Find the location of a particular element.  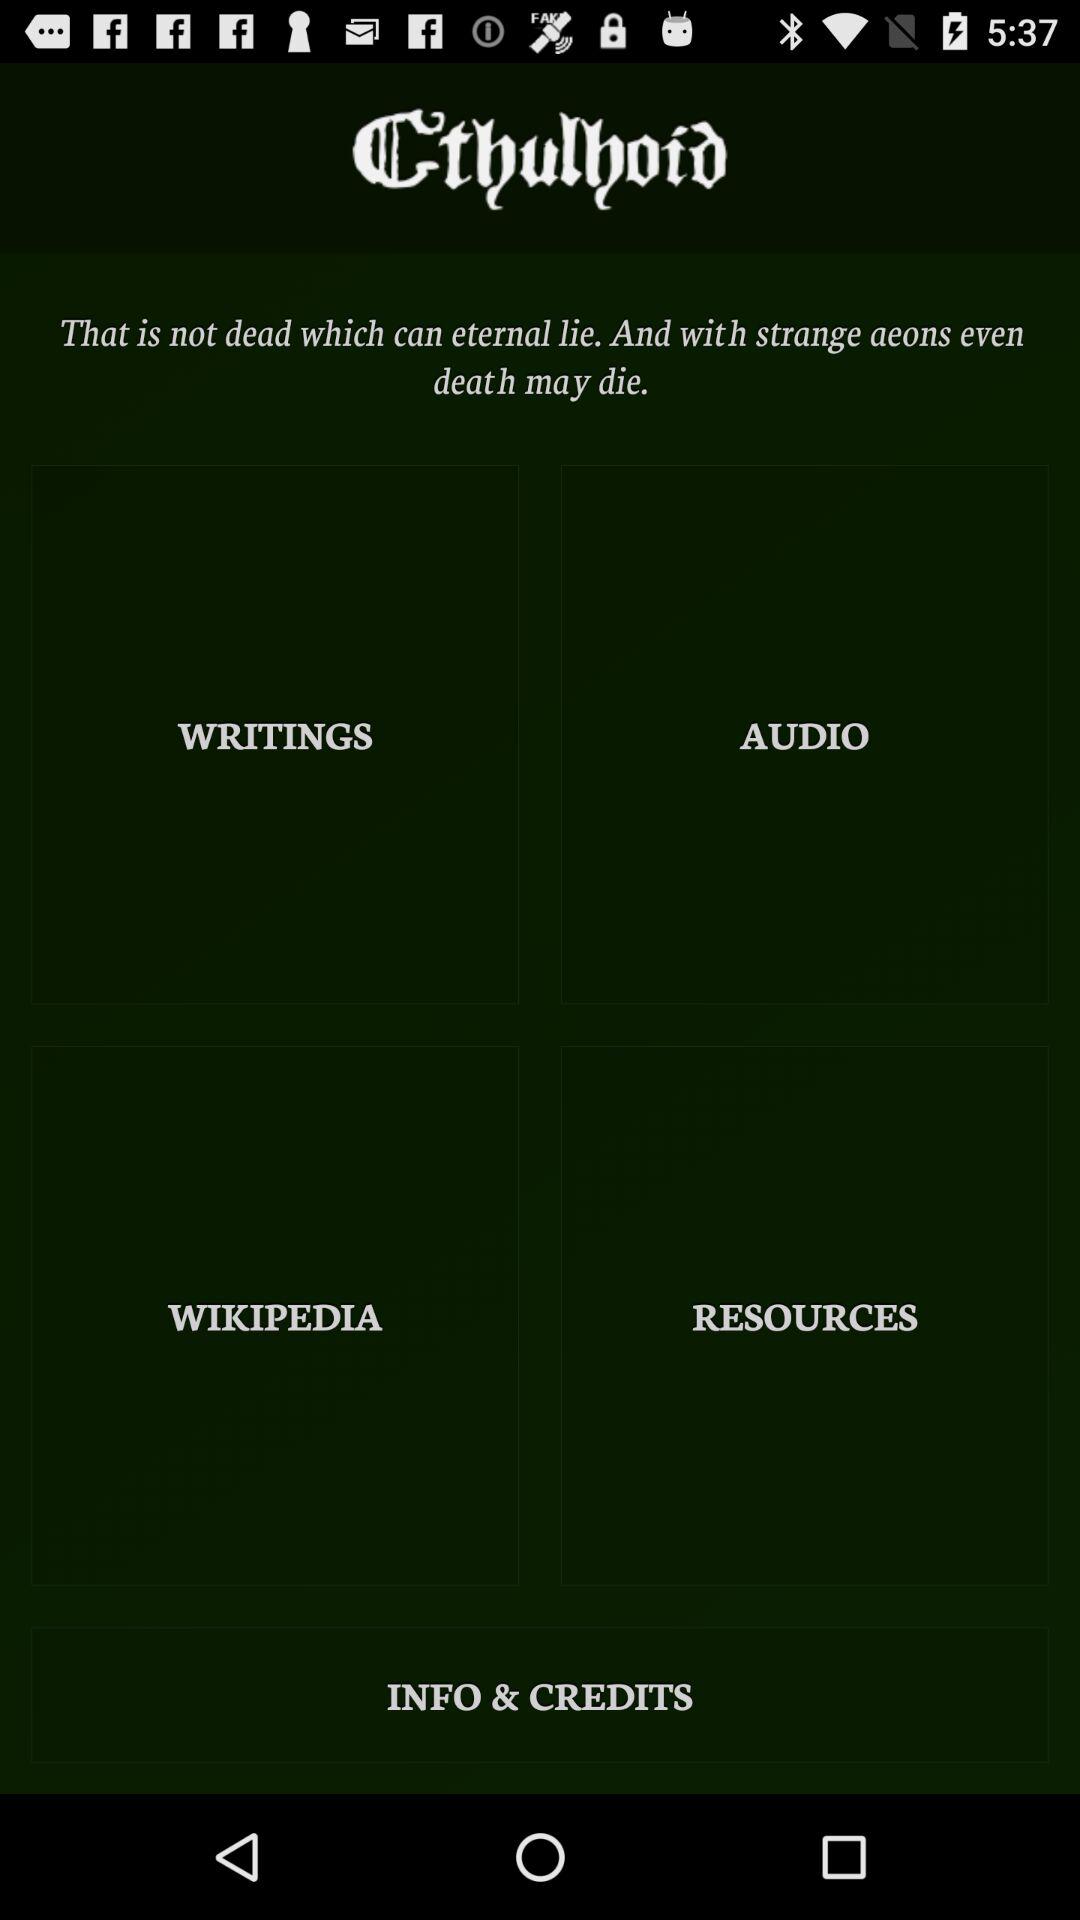

open the audio on the right is located at coordinates (804, 734).